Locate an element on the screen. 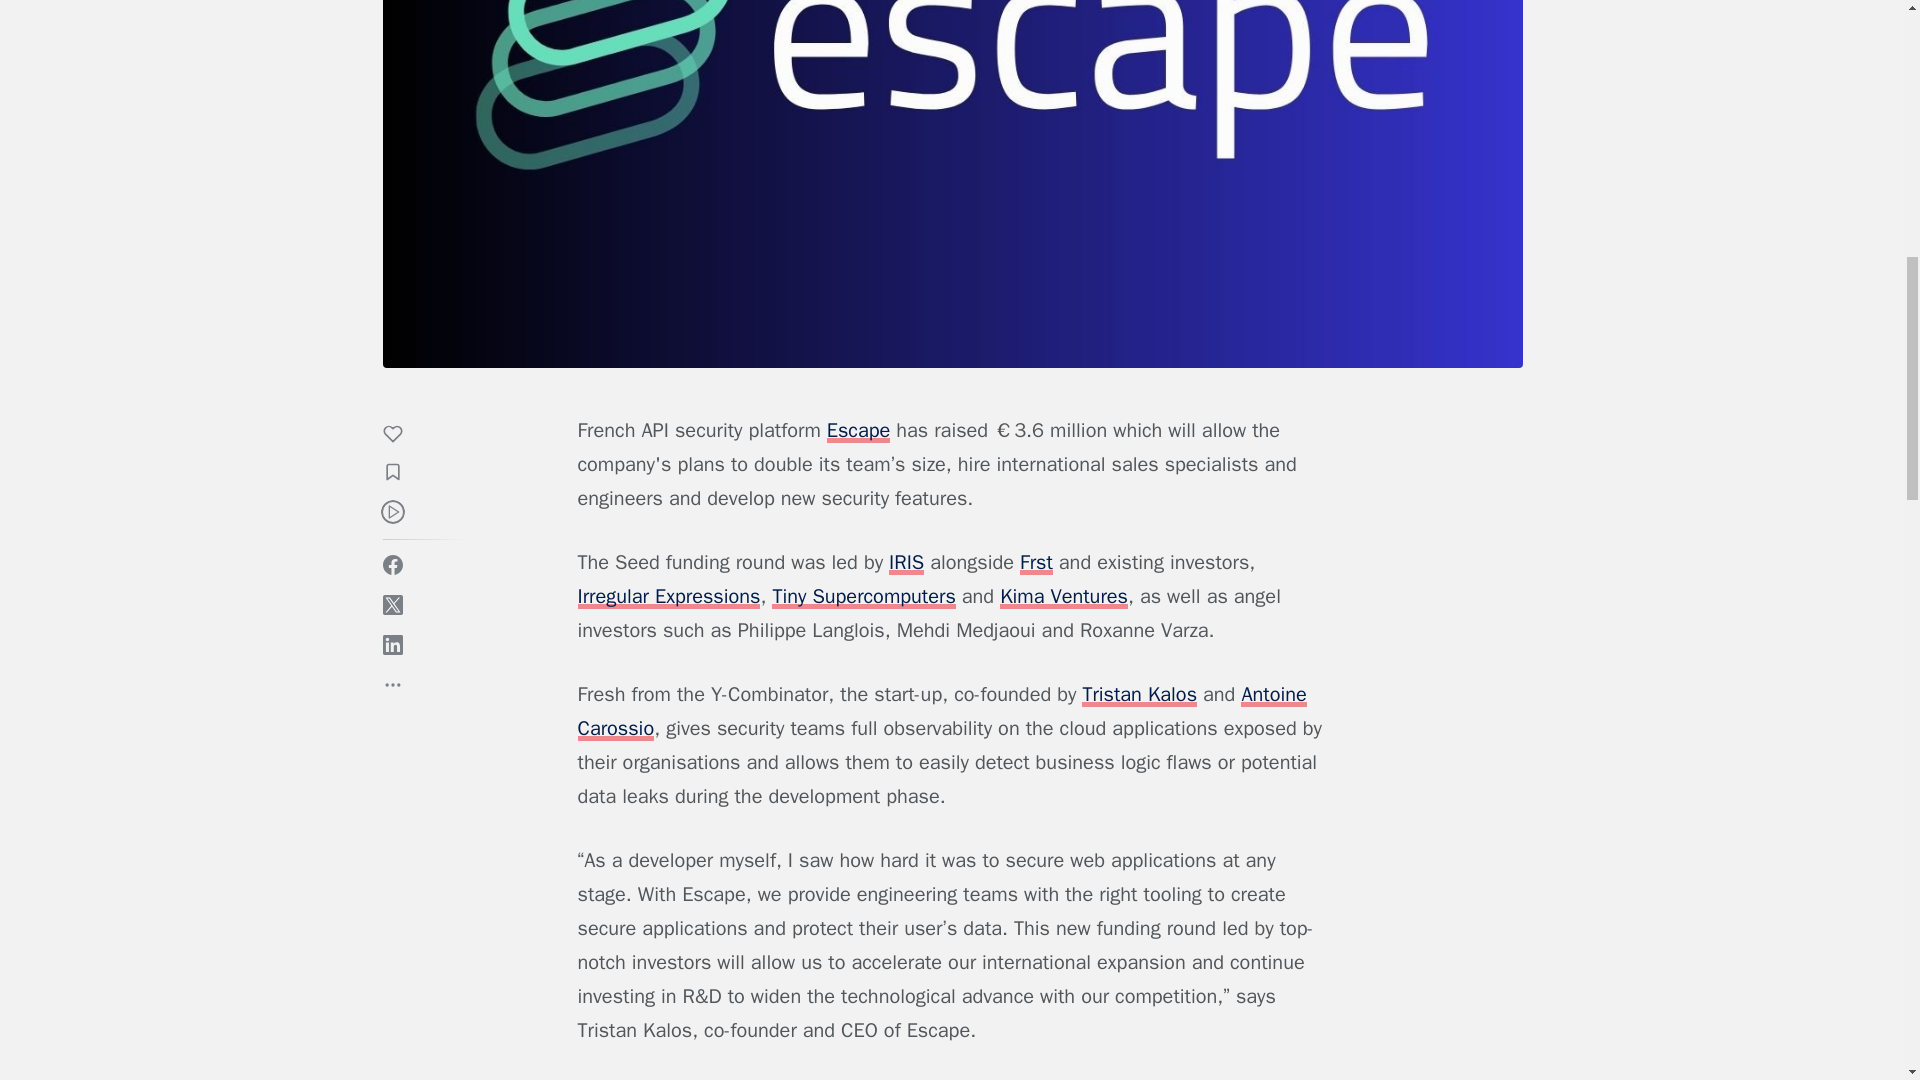 The width and height of the screenshot is (1920, 1080). Share on Linkedin is located at coordinates (392, 644).